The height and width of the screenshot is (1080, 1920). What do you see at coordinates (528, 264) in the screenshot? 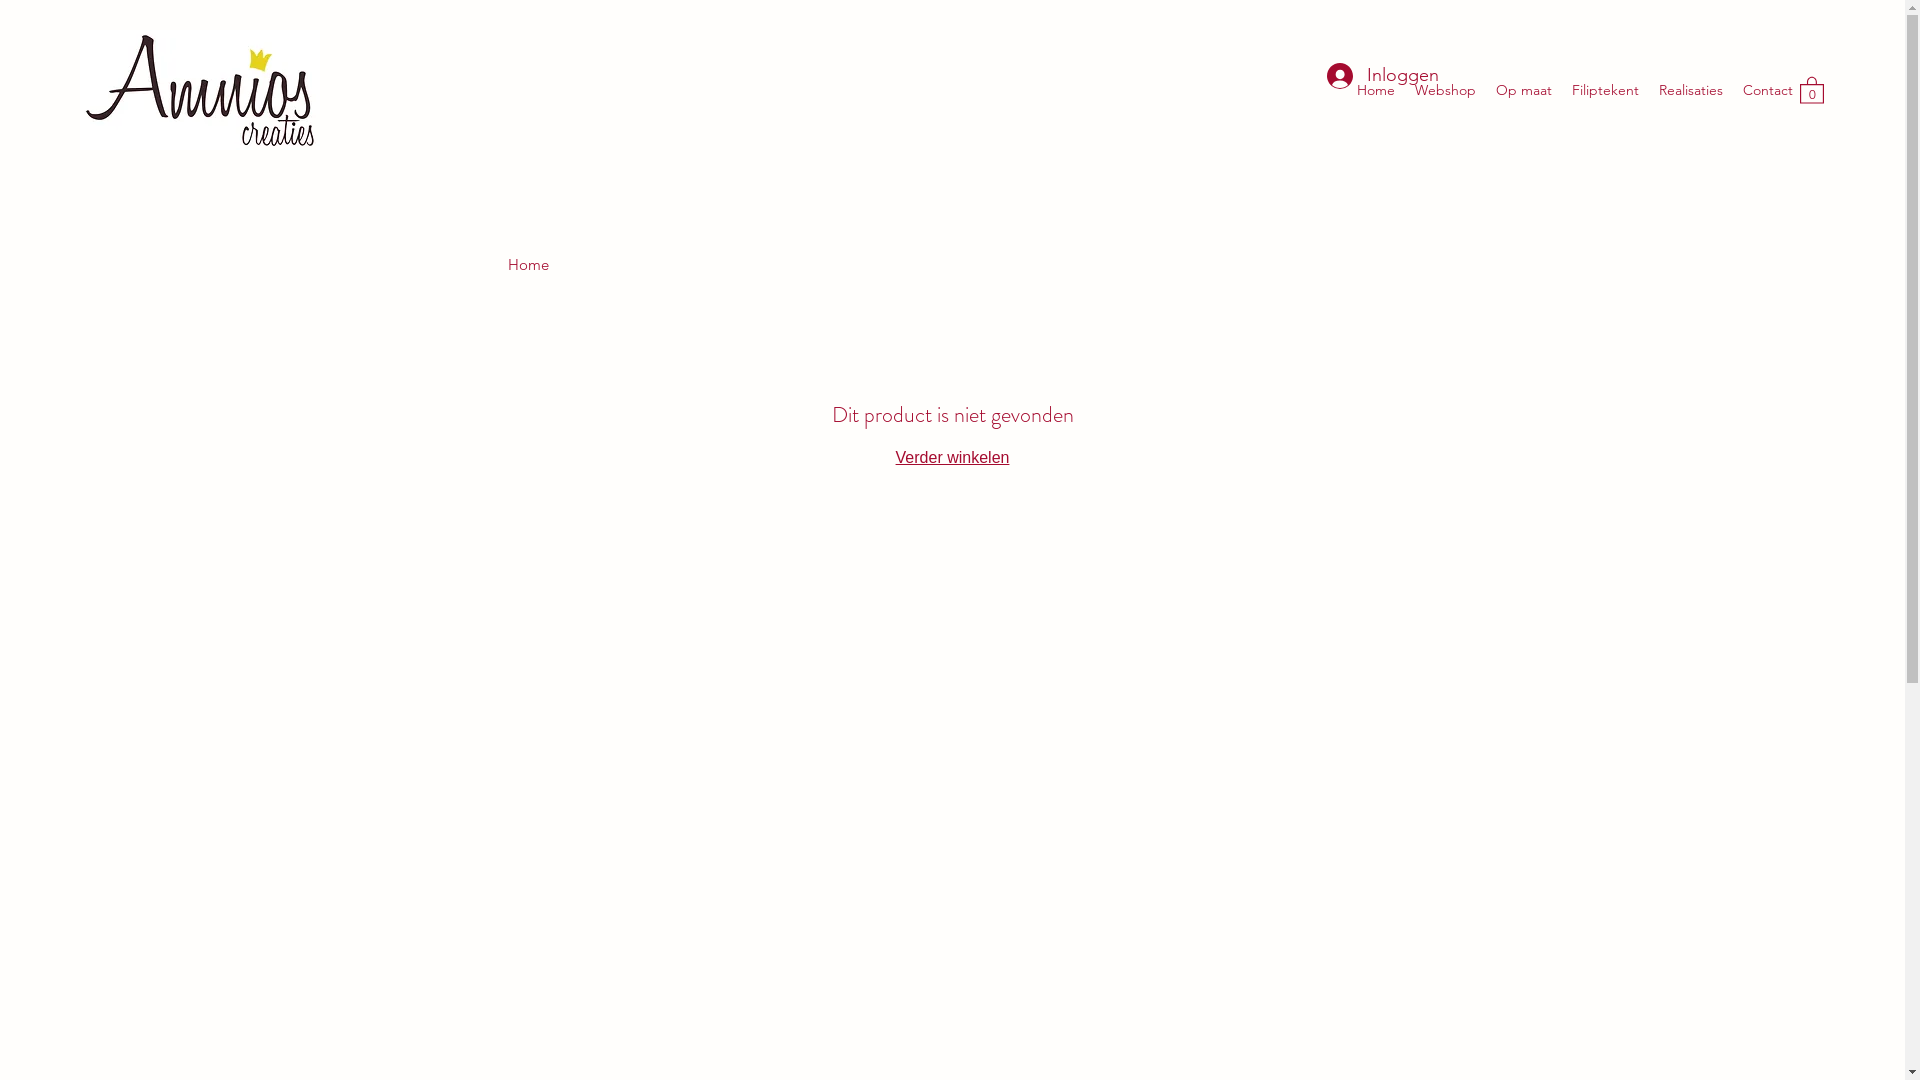
I see `Home` at bounding box center [528, 264].